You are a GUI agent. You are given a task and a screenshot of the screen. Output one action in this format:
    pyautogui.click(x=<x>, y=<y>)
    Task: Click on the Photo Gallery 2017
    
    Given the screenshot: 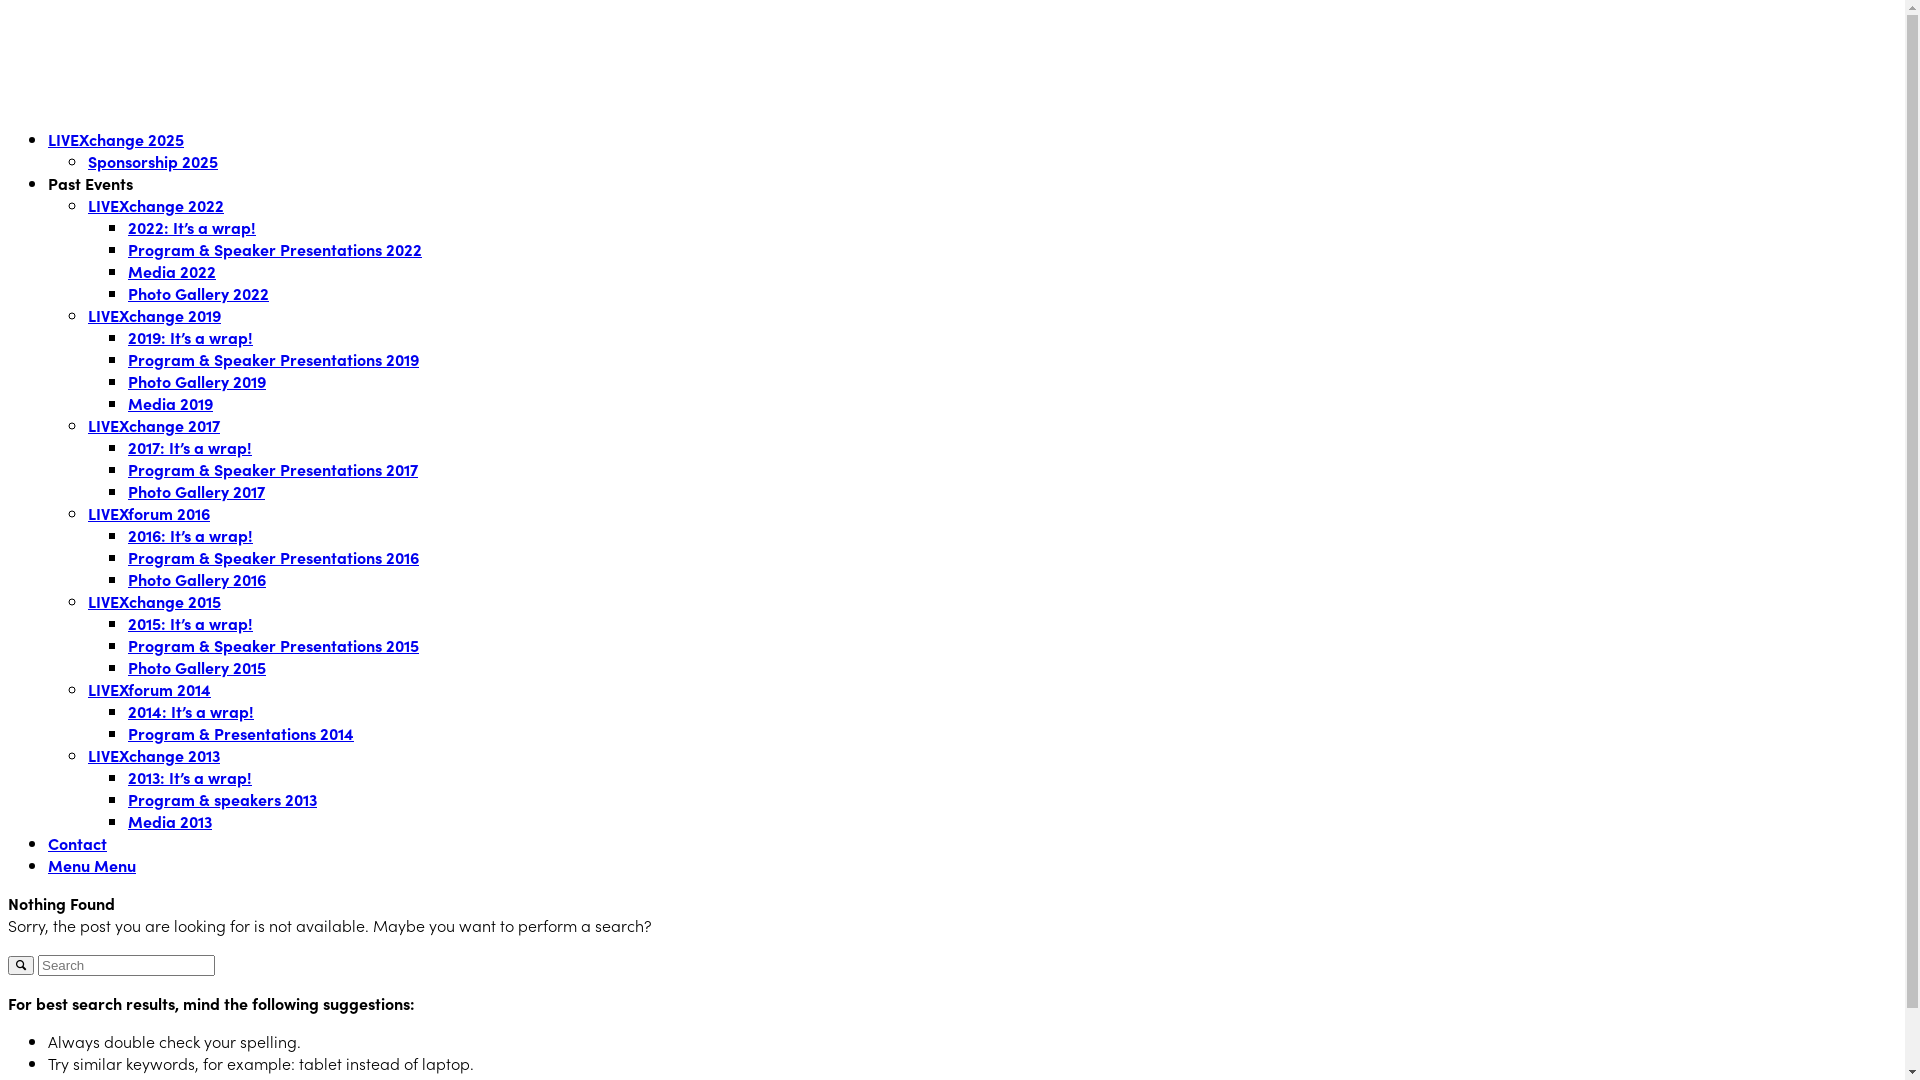 What is the action you would take?
    pyautogui.click(x=196, y=491)
    